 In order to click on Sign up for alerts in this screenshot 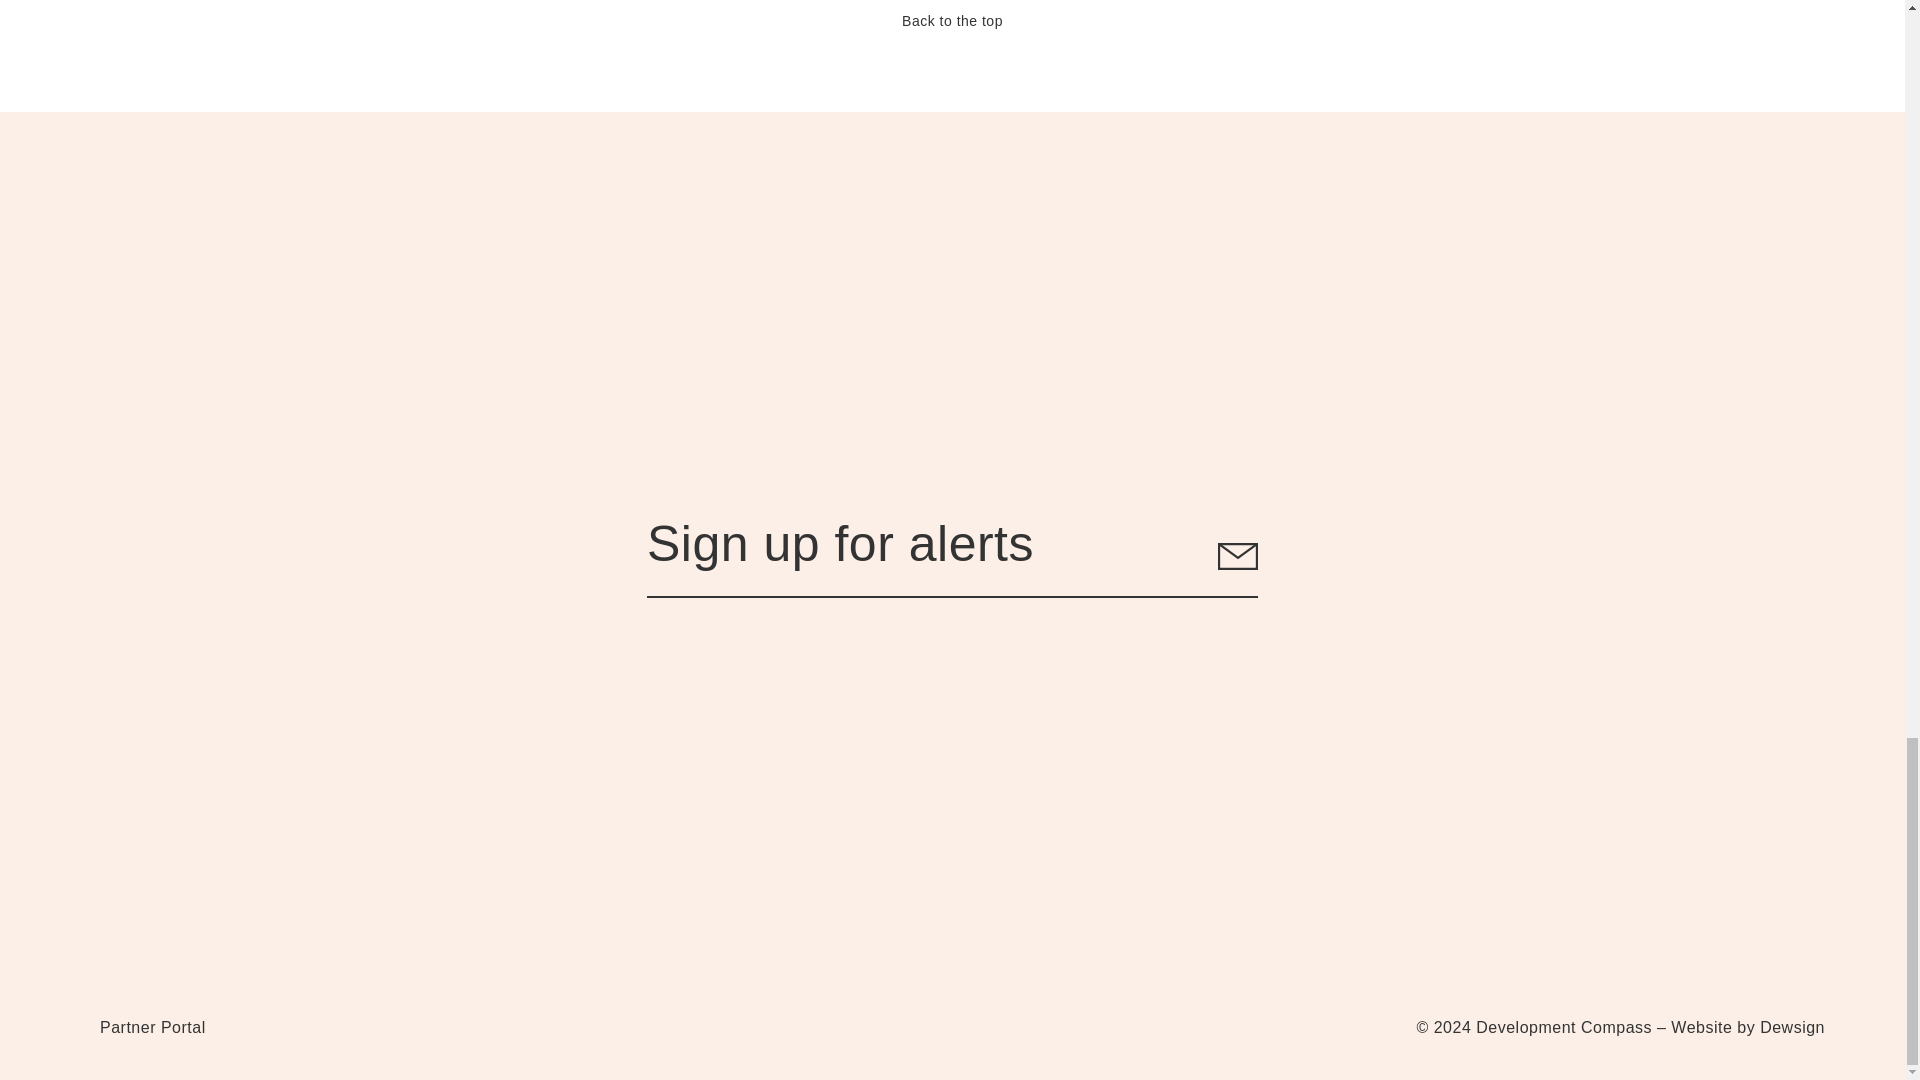, I will do `click(952, 557)`.